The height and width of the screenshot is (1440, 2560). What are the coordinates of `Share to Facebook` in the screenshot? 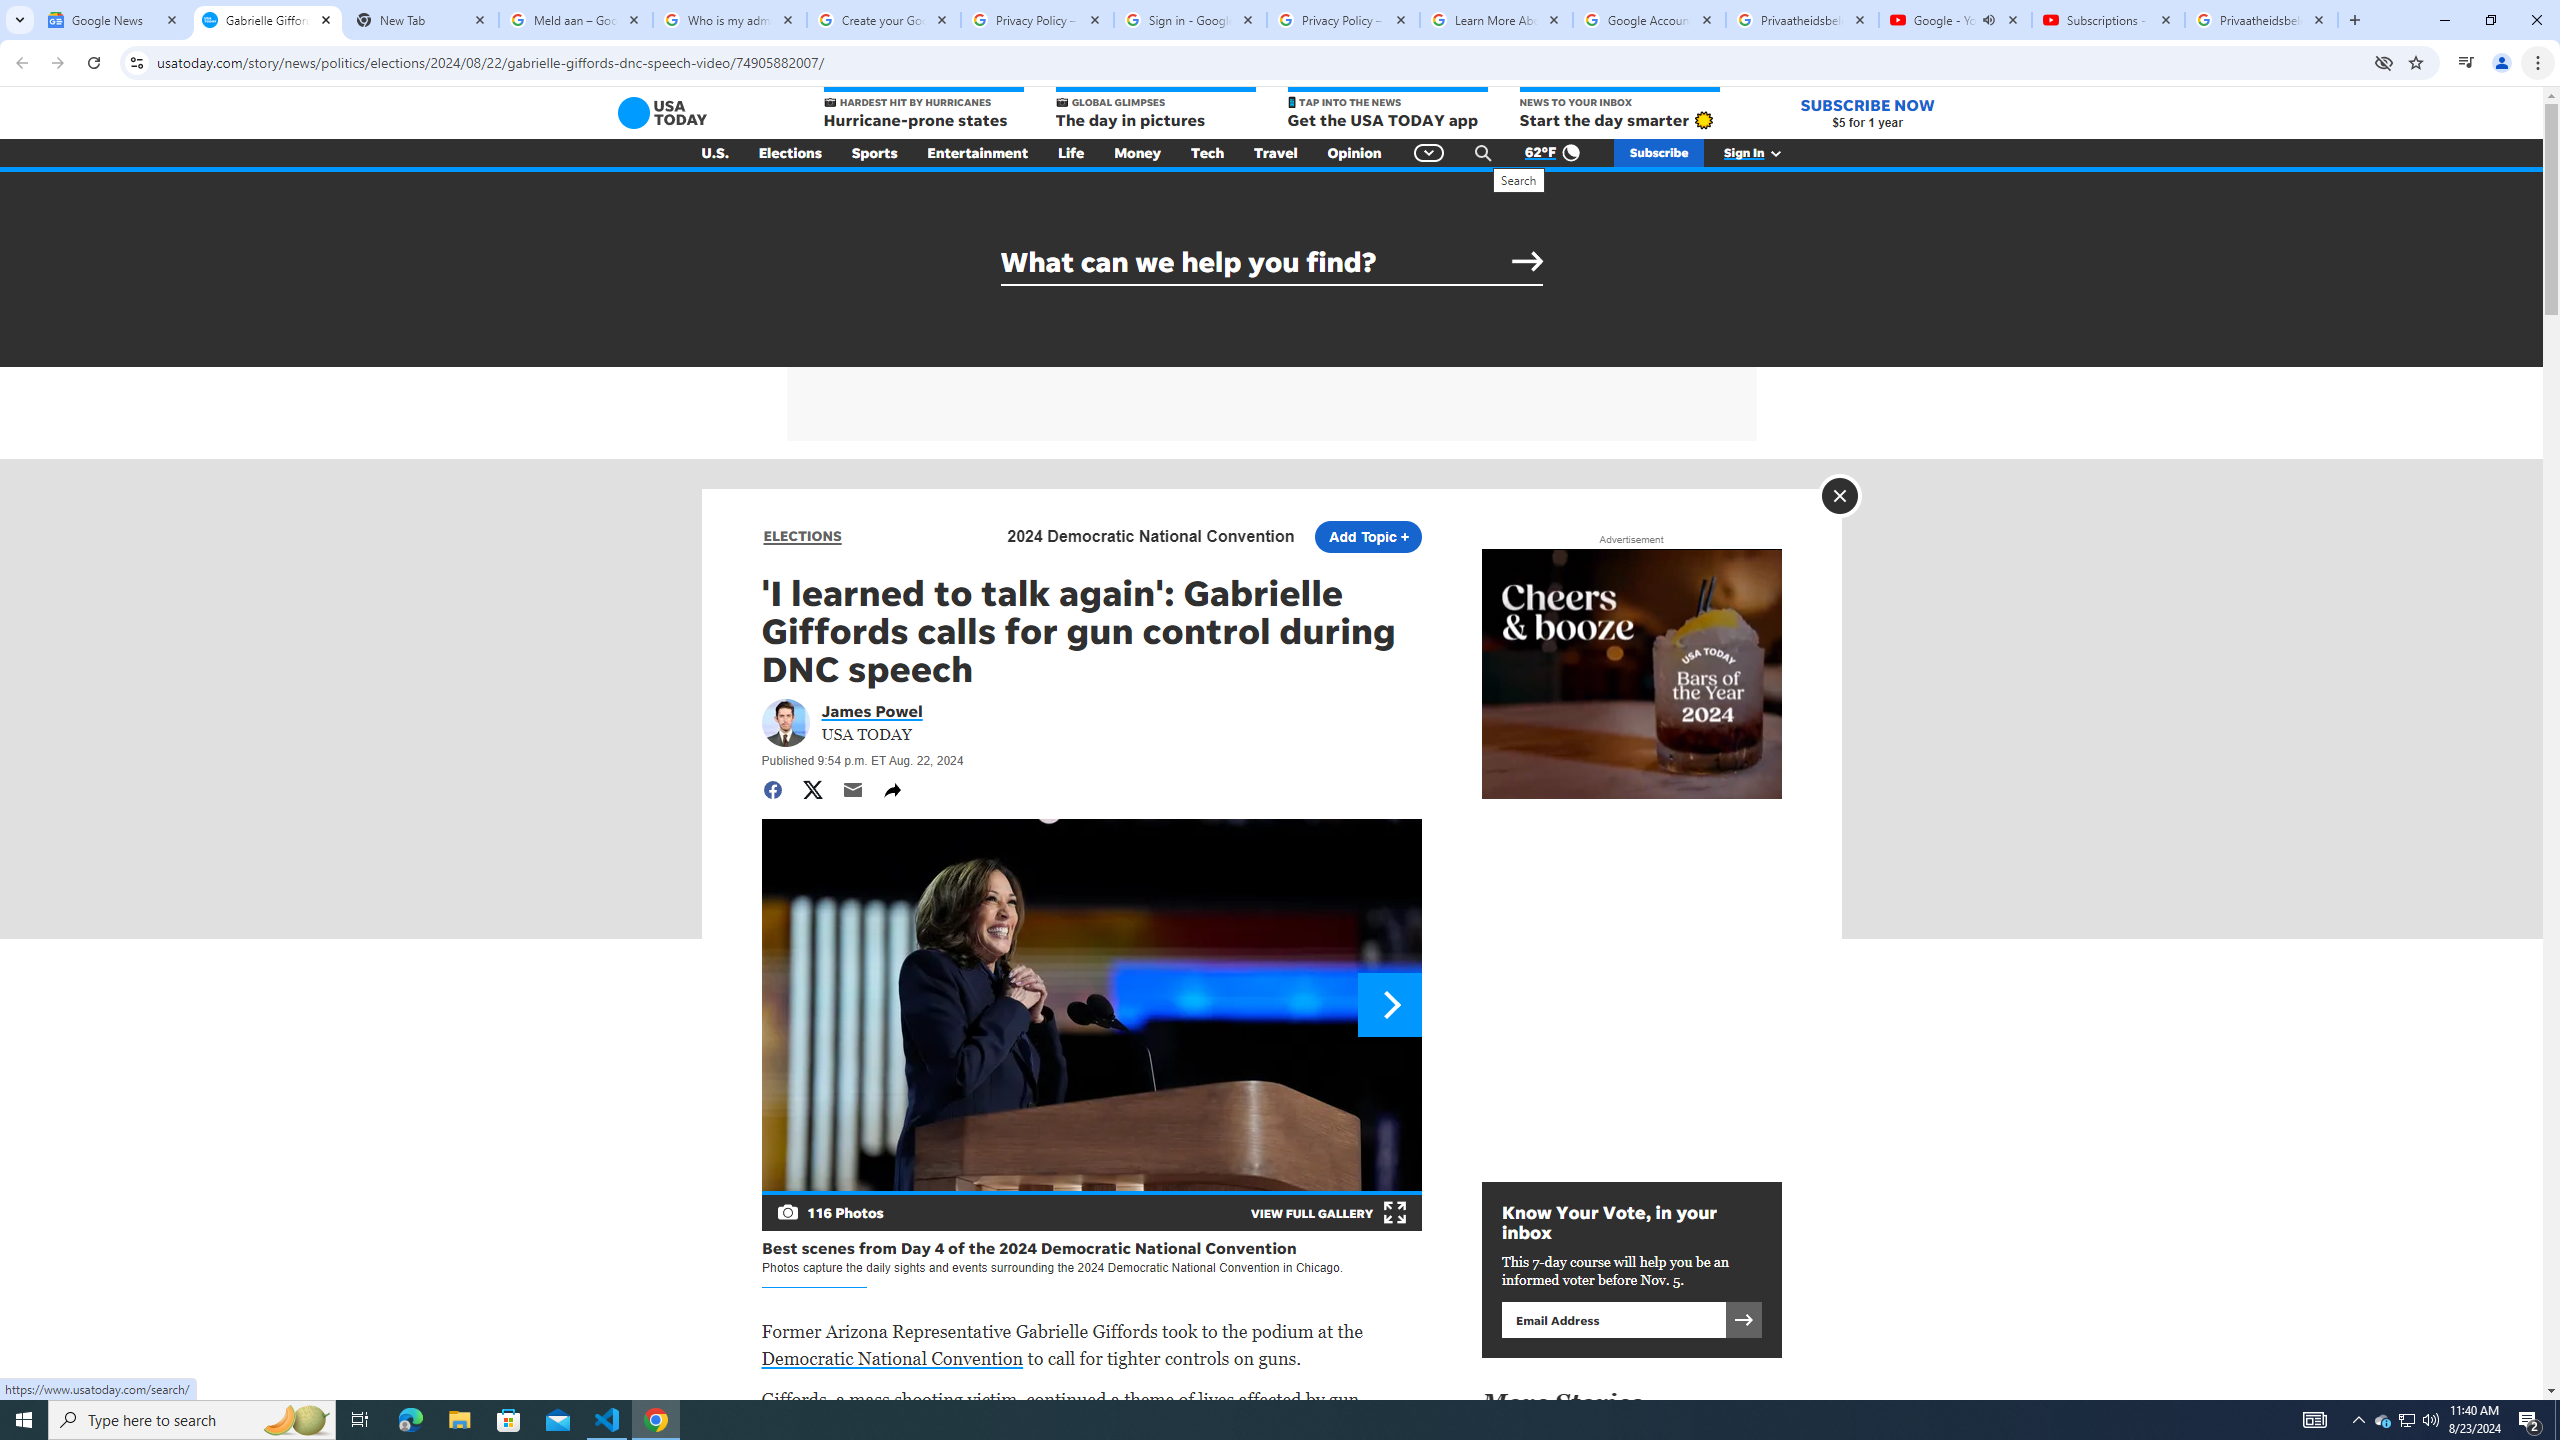 It's located at (772, 790).